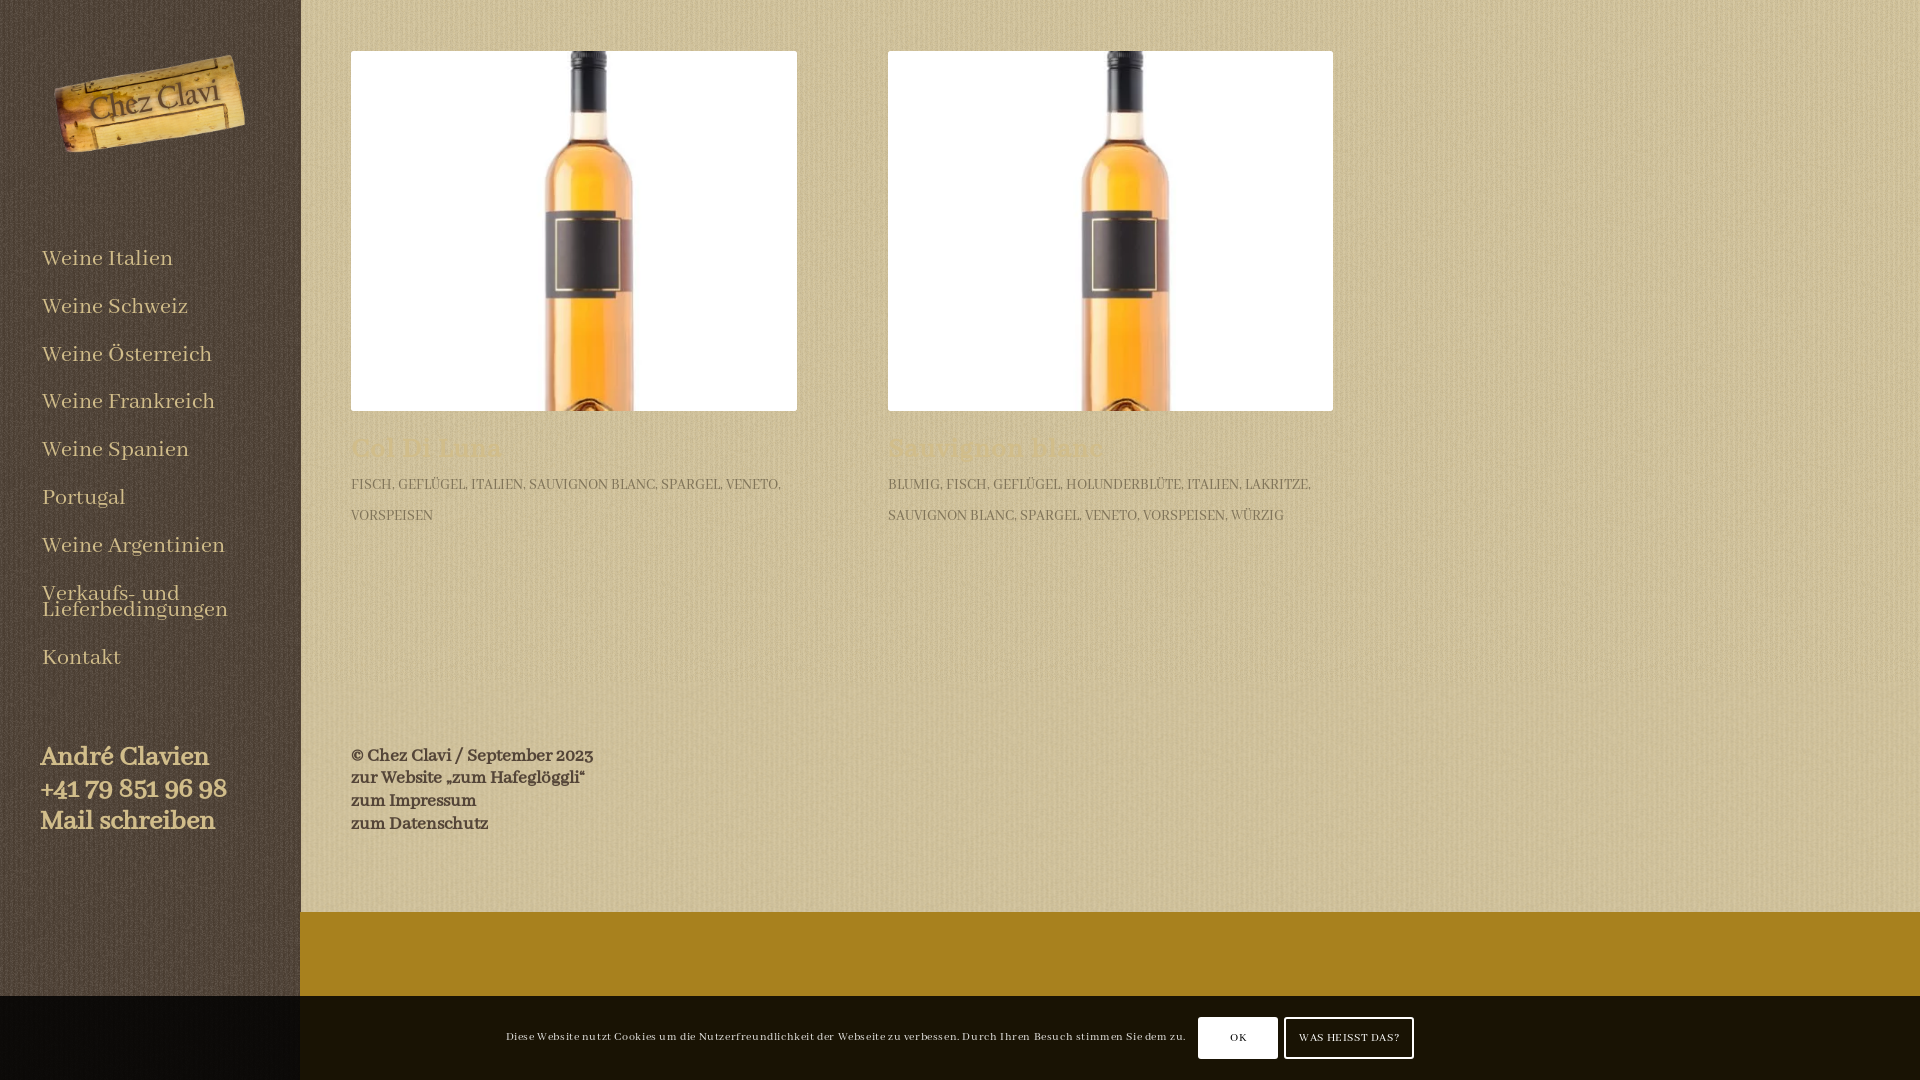 Image resolution: width=1920 pixels, height=1080 pixels. Describe the element at coordinates (914, 485) in the screenshot. I see `BLUMIG` at that location.